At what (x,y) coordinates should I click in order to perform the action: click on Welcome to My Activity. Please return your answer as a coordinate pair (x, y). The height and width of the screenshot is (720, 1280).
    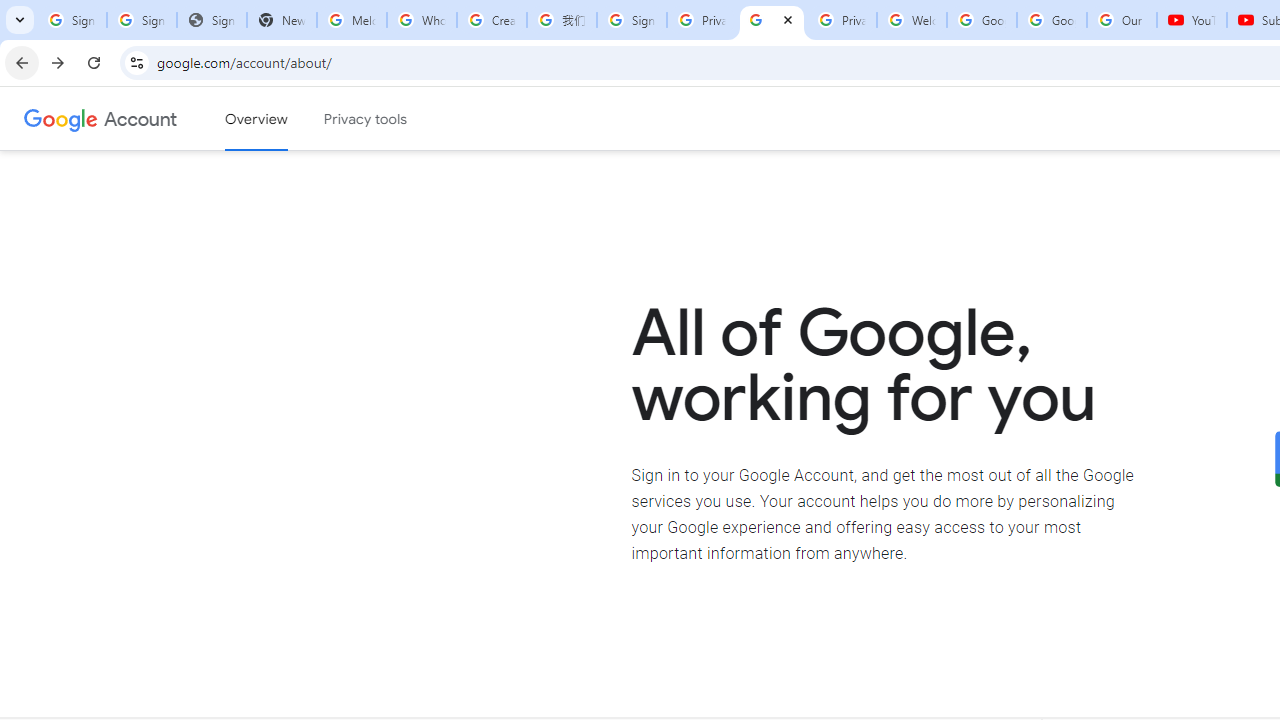
    Looking at the image, I should click on (912, 20).